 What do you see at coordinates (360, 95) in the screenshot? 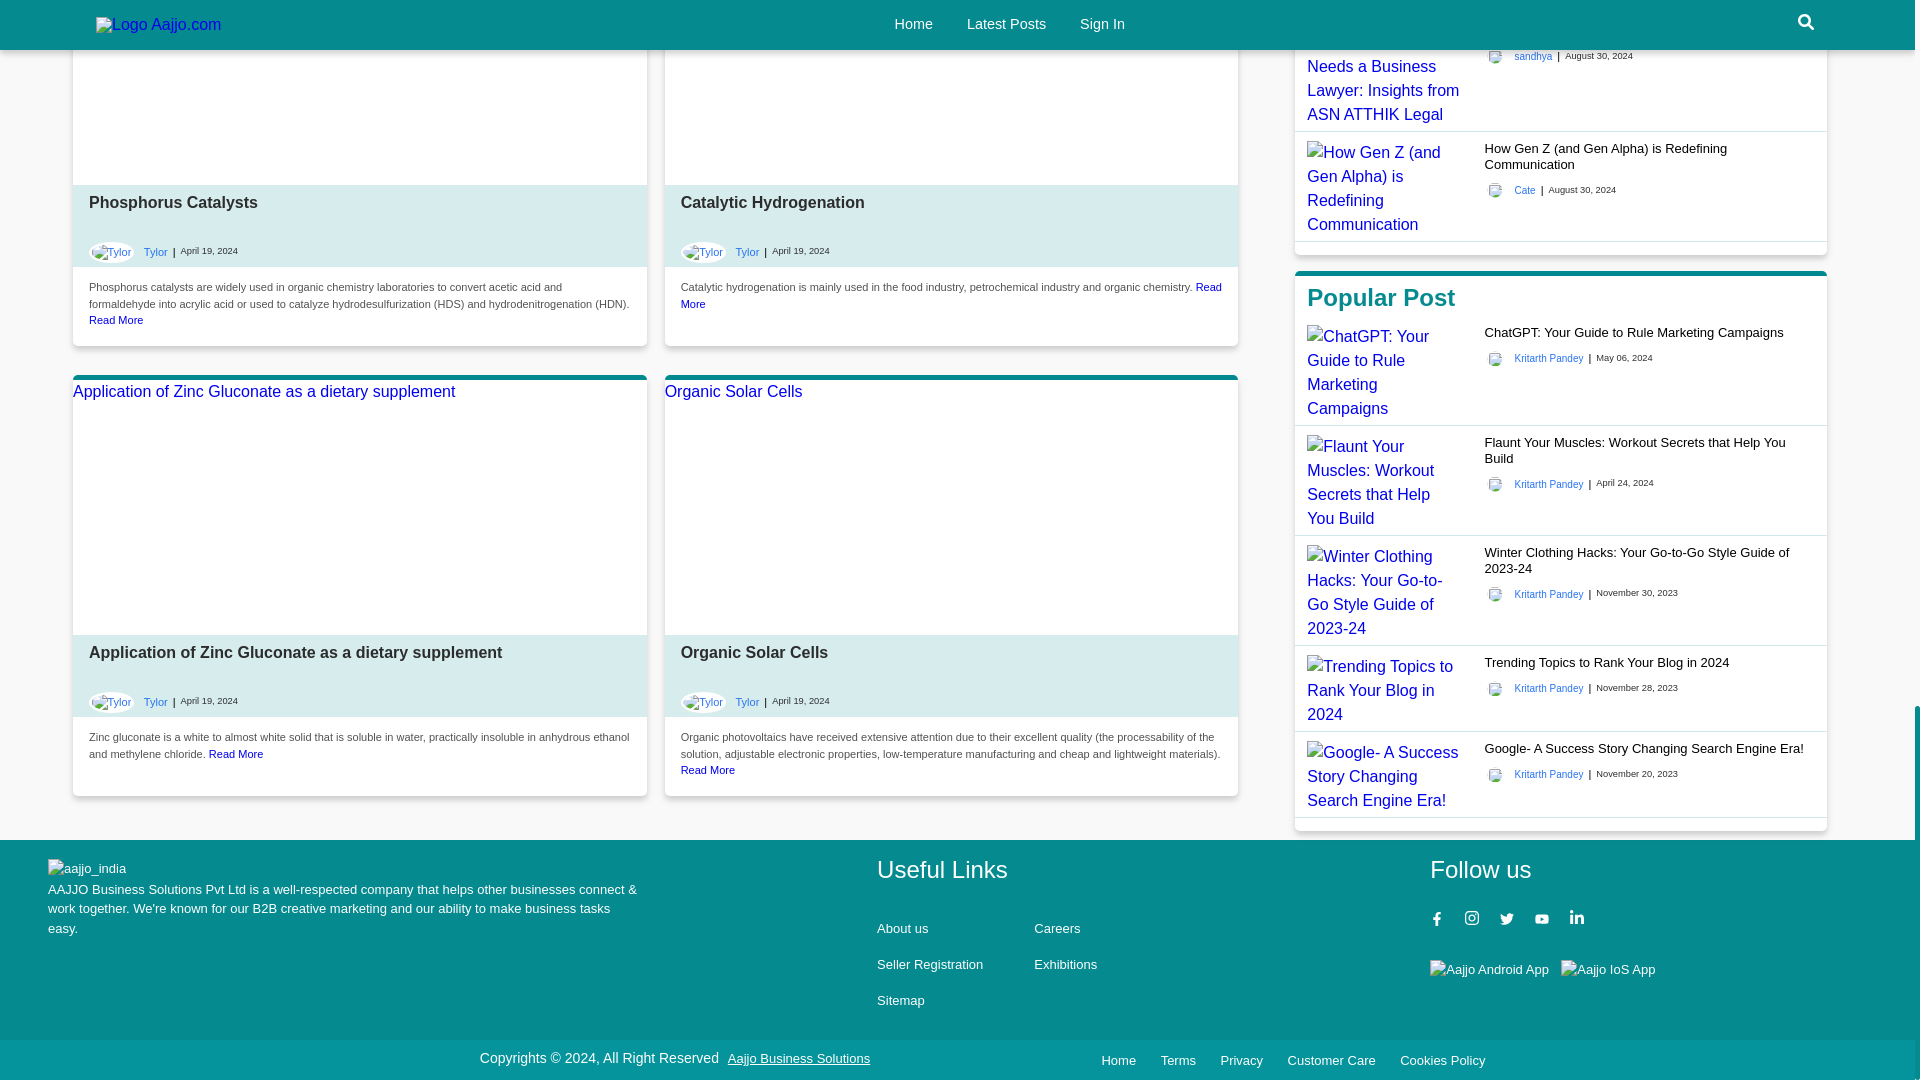
I see `Phosphorus Catalysts` at bounding box center [360, 95].